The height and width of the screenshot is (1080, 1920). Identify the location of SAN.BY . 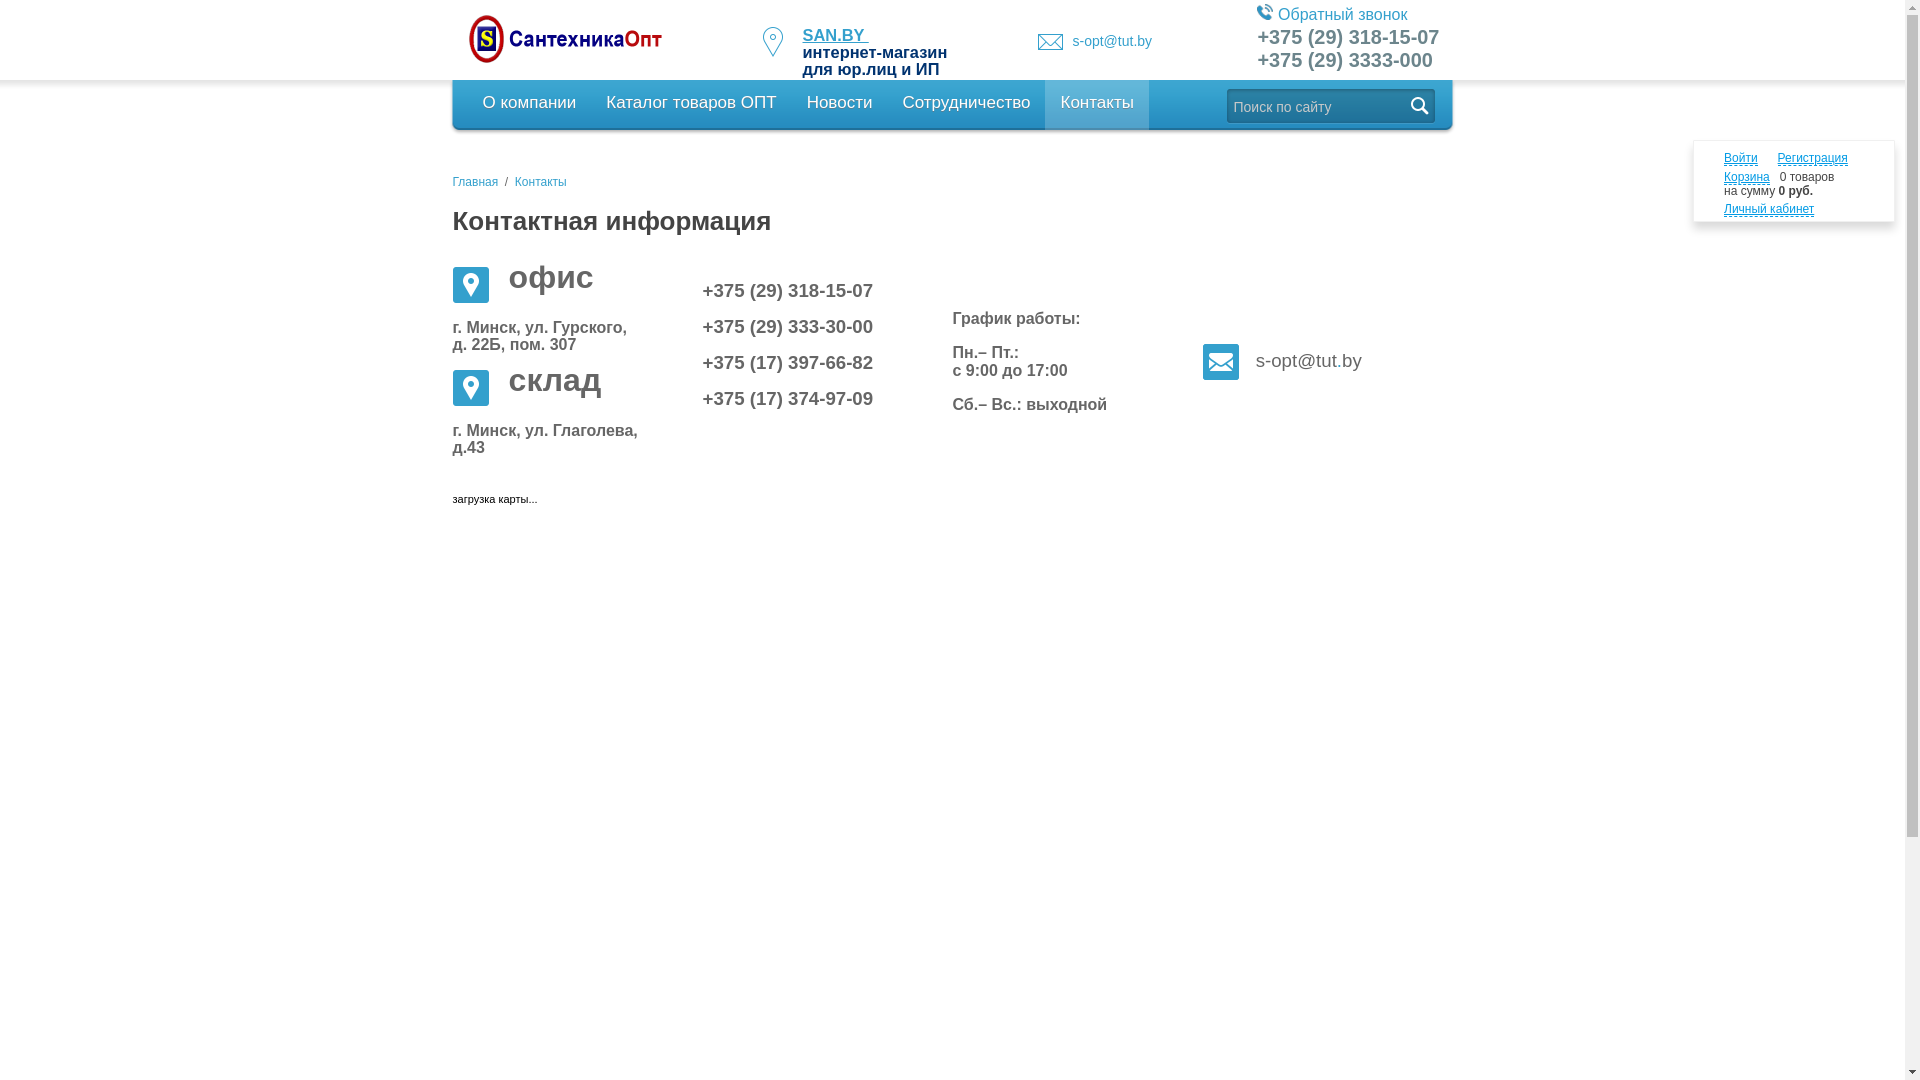
(835, 35).